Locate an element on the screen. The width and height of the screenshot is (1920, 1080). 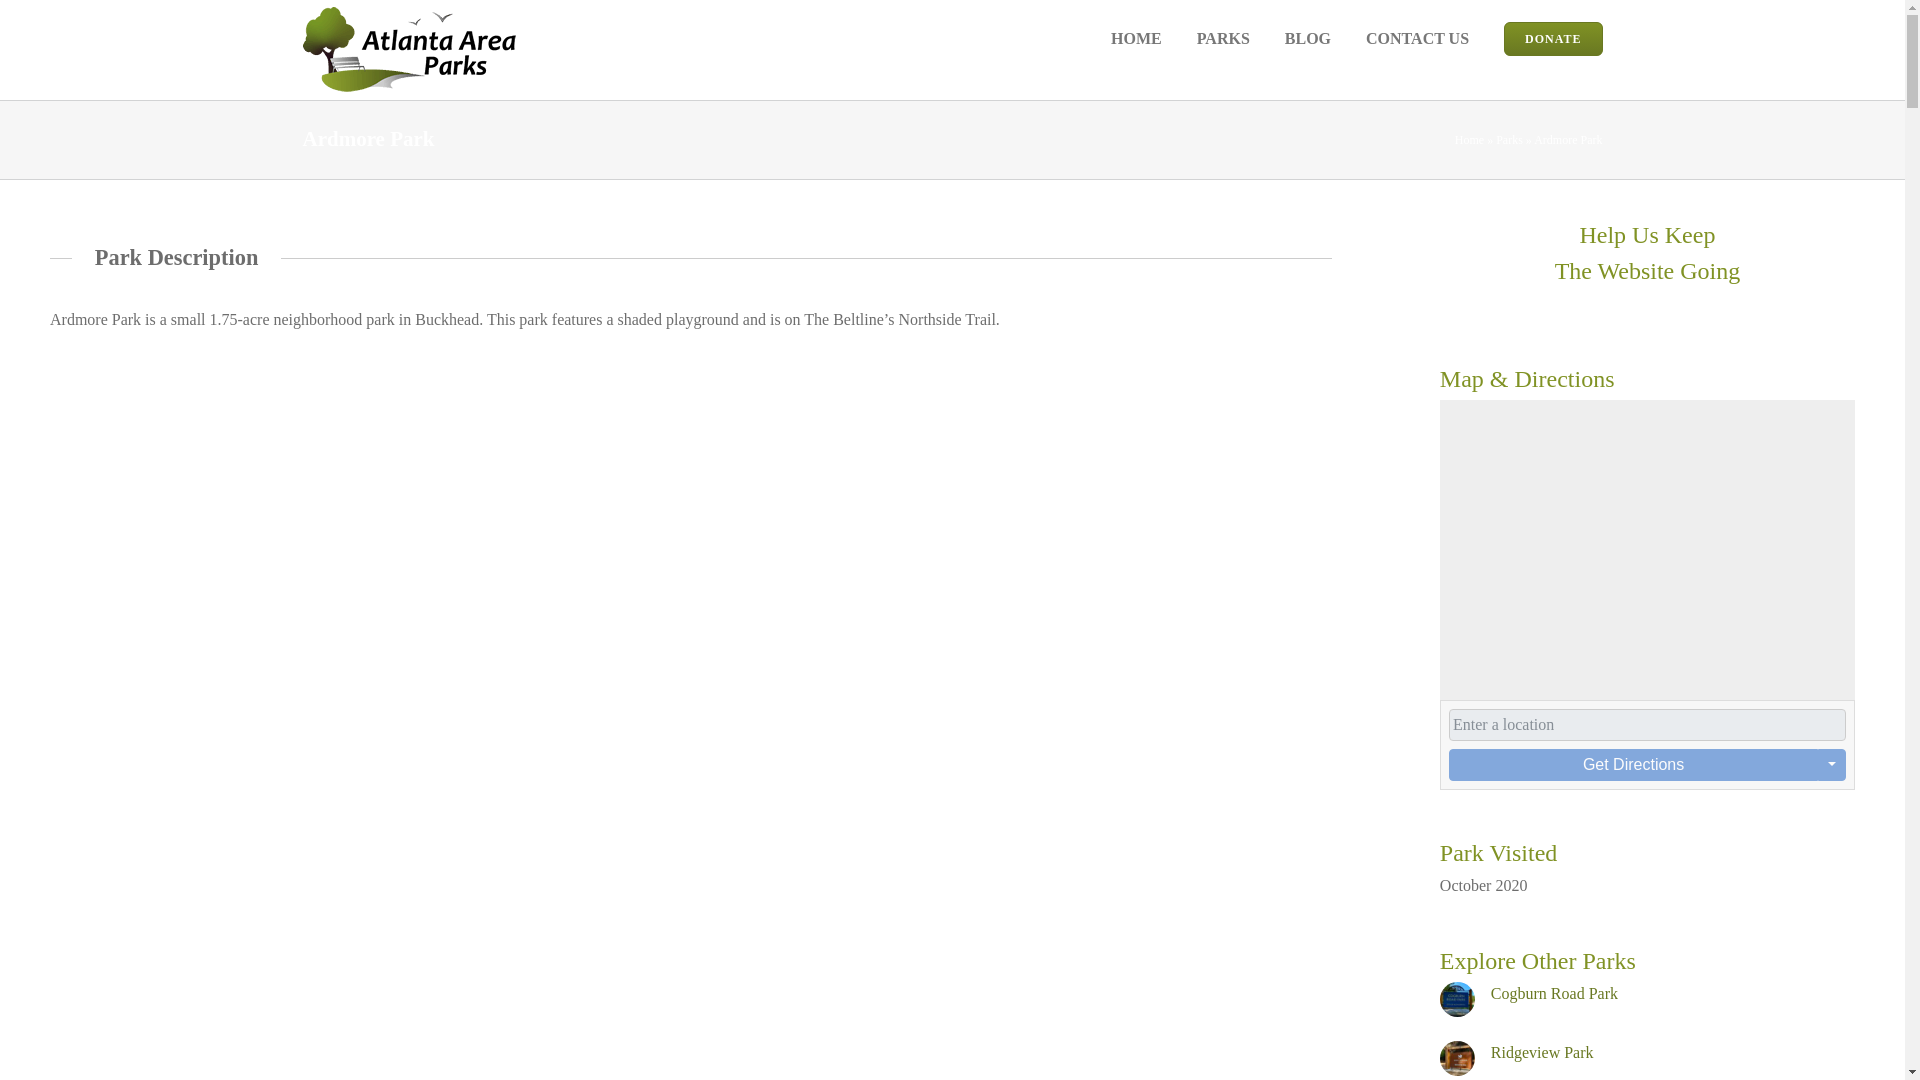
DONATE is located at coordinates (1552, 38).